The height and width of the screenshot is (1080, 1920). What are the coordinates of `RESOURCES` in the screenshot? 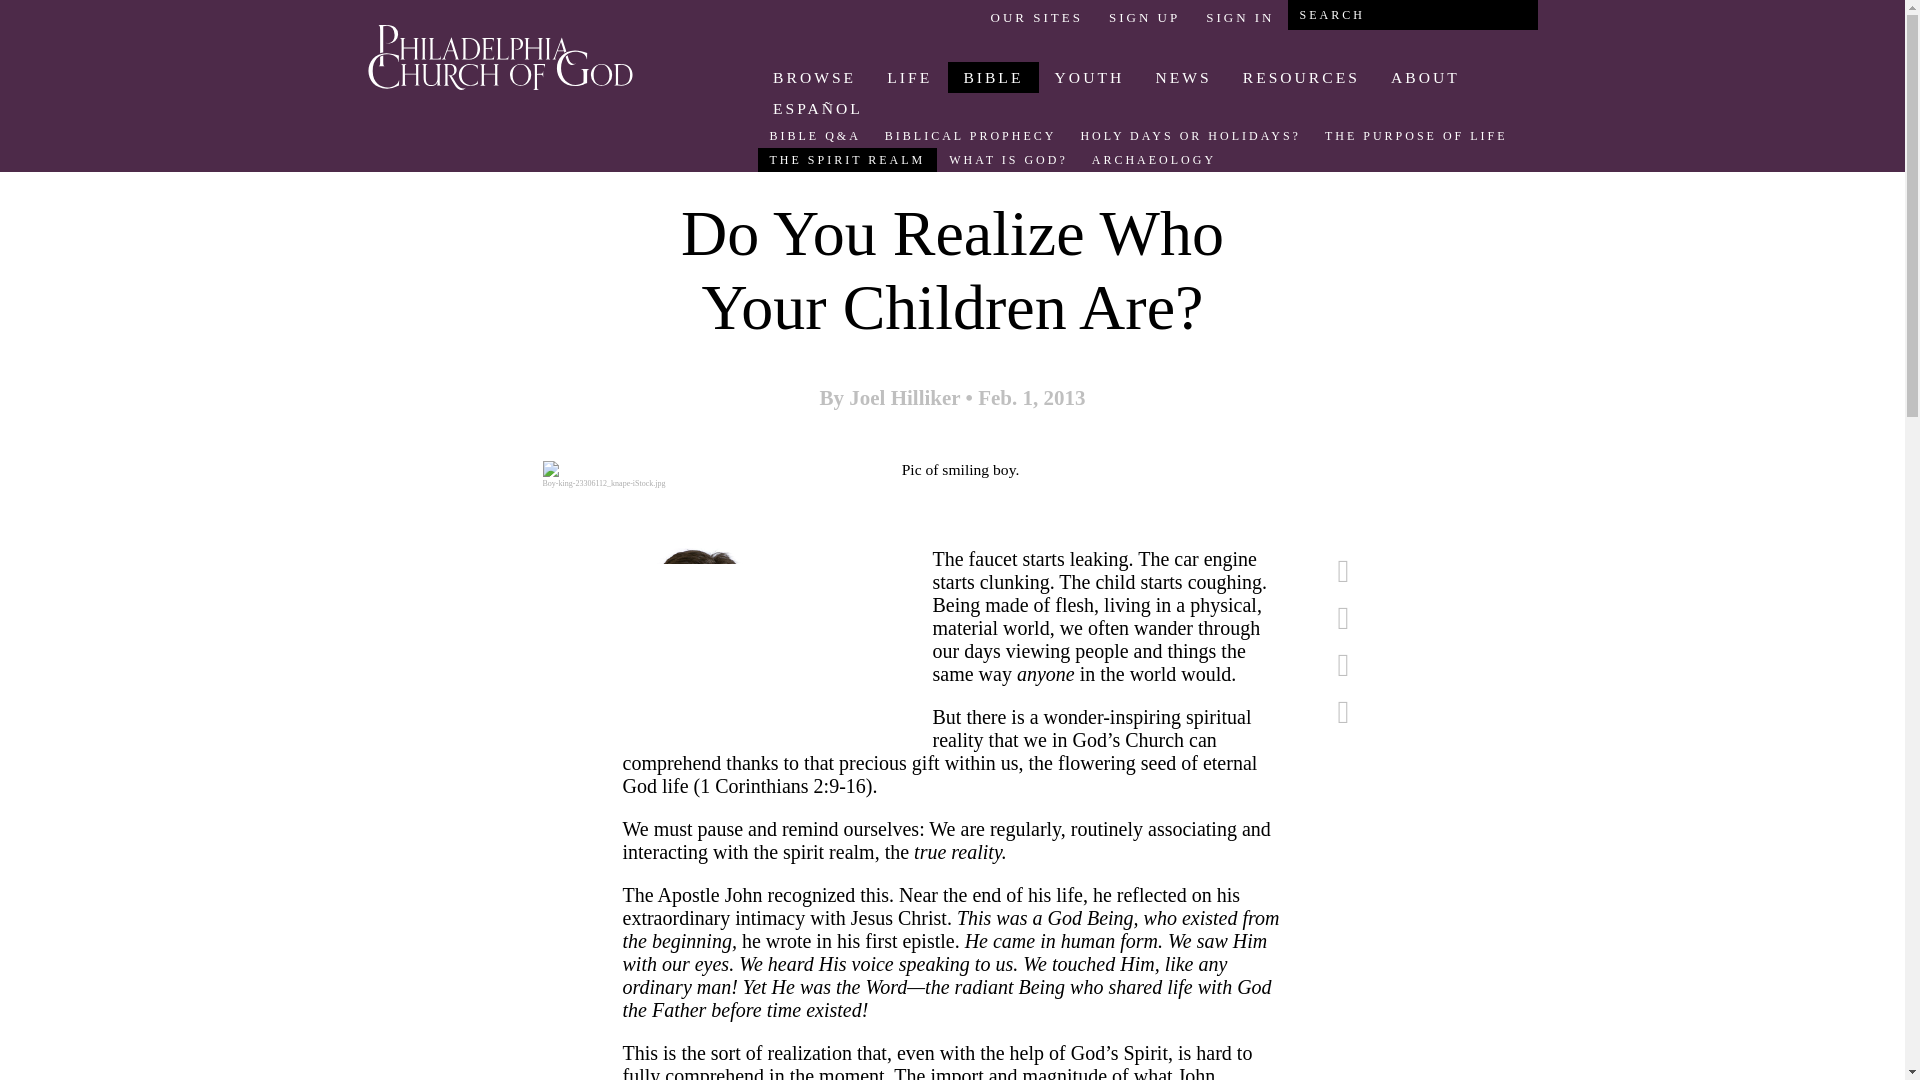 It's located at (1300, 76).